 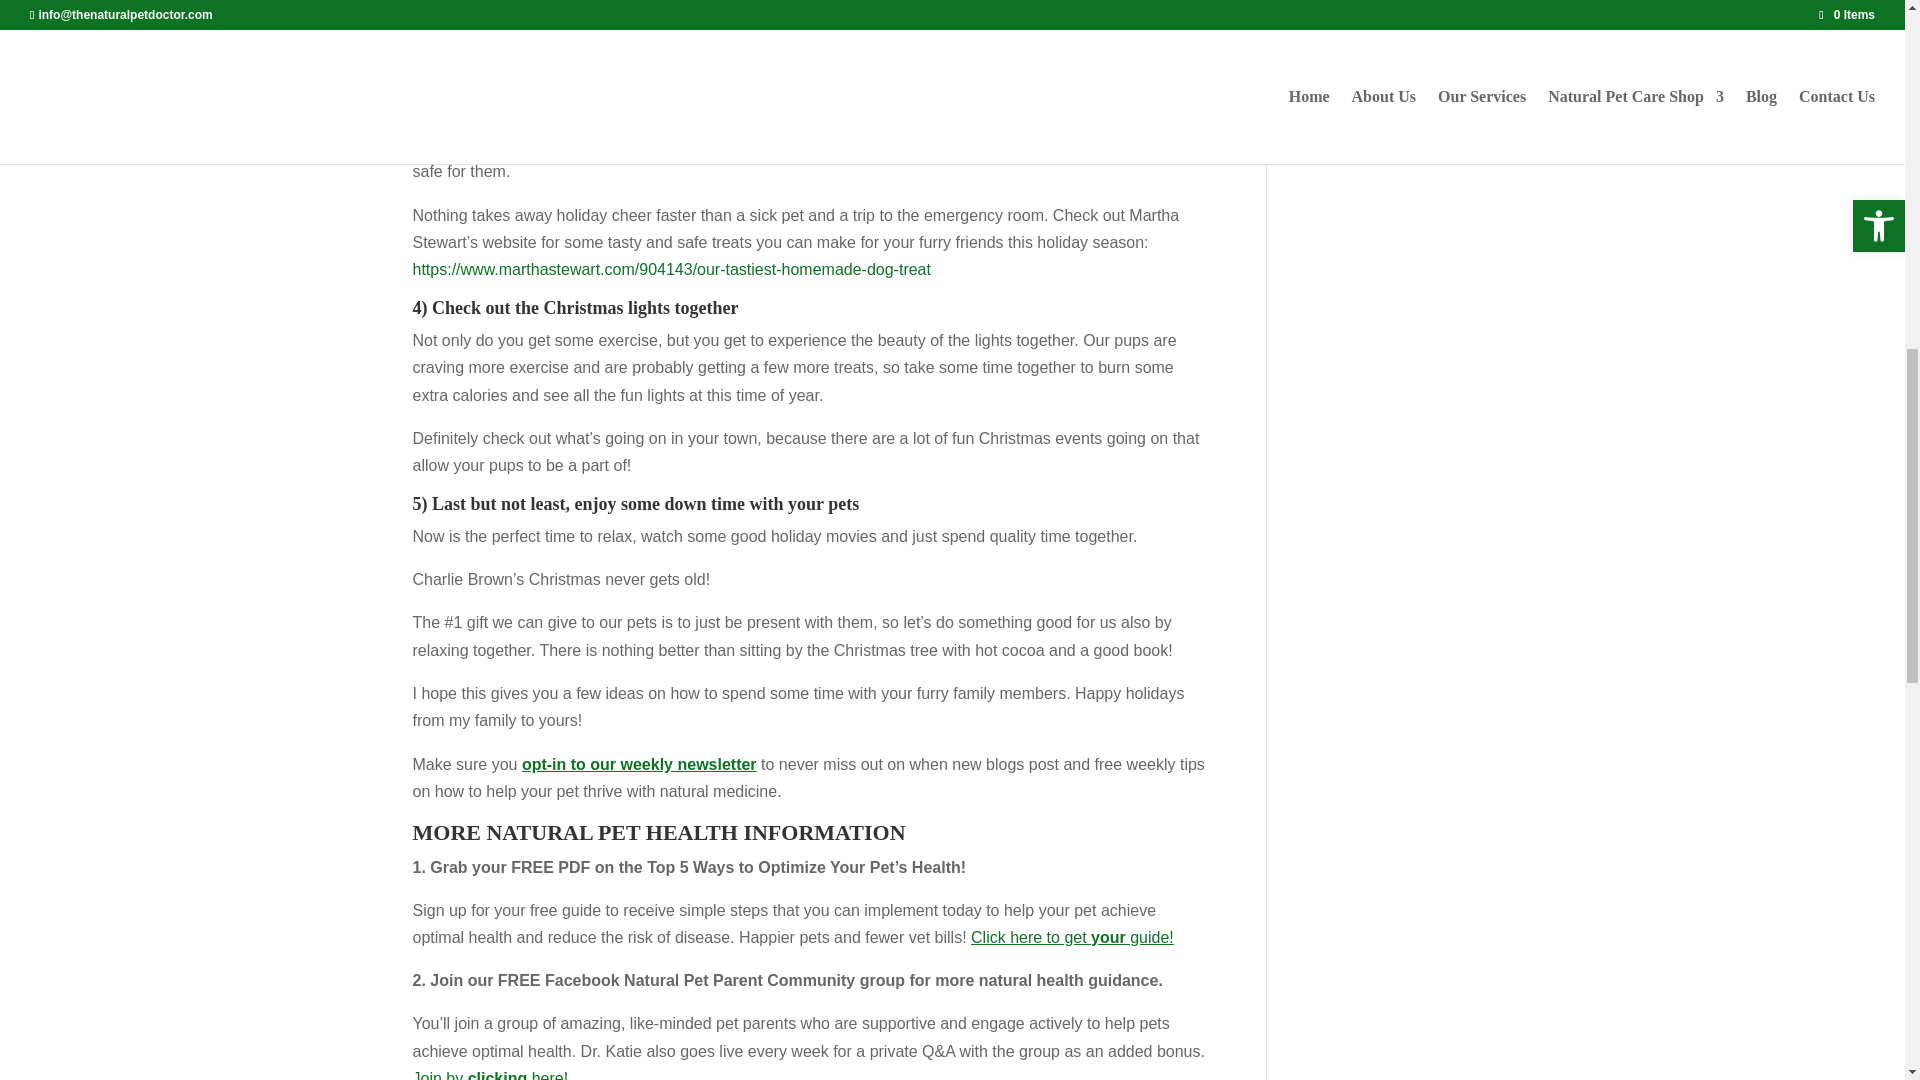 What do you see at coordinates (1072, 937) in the screenshot?
I see `Click here to get your guide!` at bounding box center [1072, 937].